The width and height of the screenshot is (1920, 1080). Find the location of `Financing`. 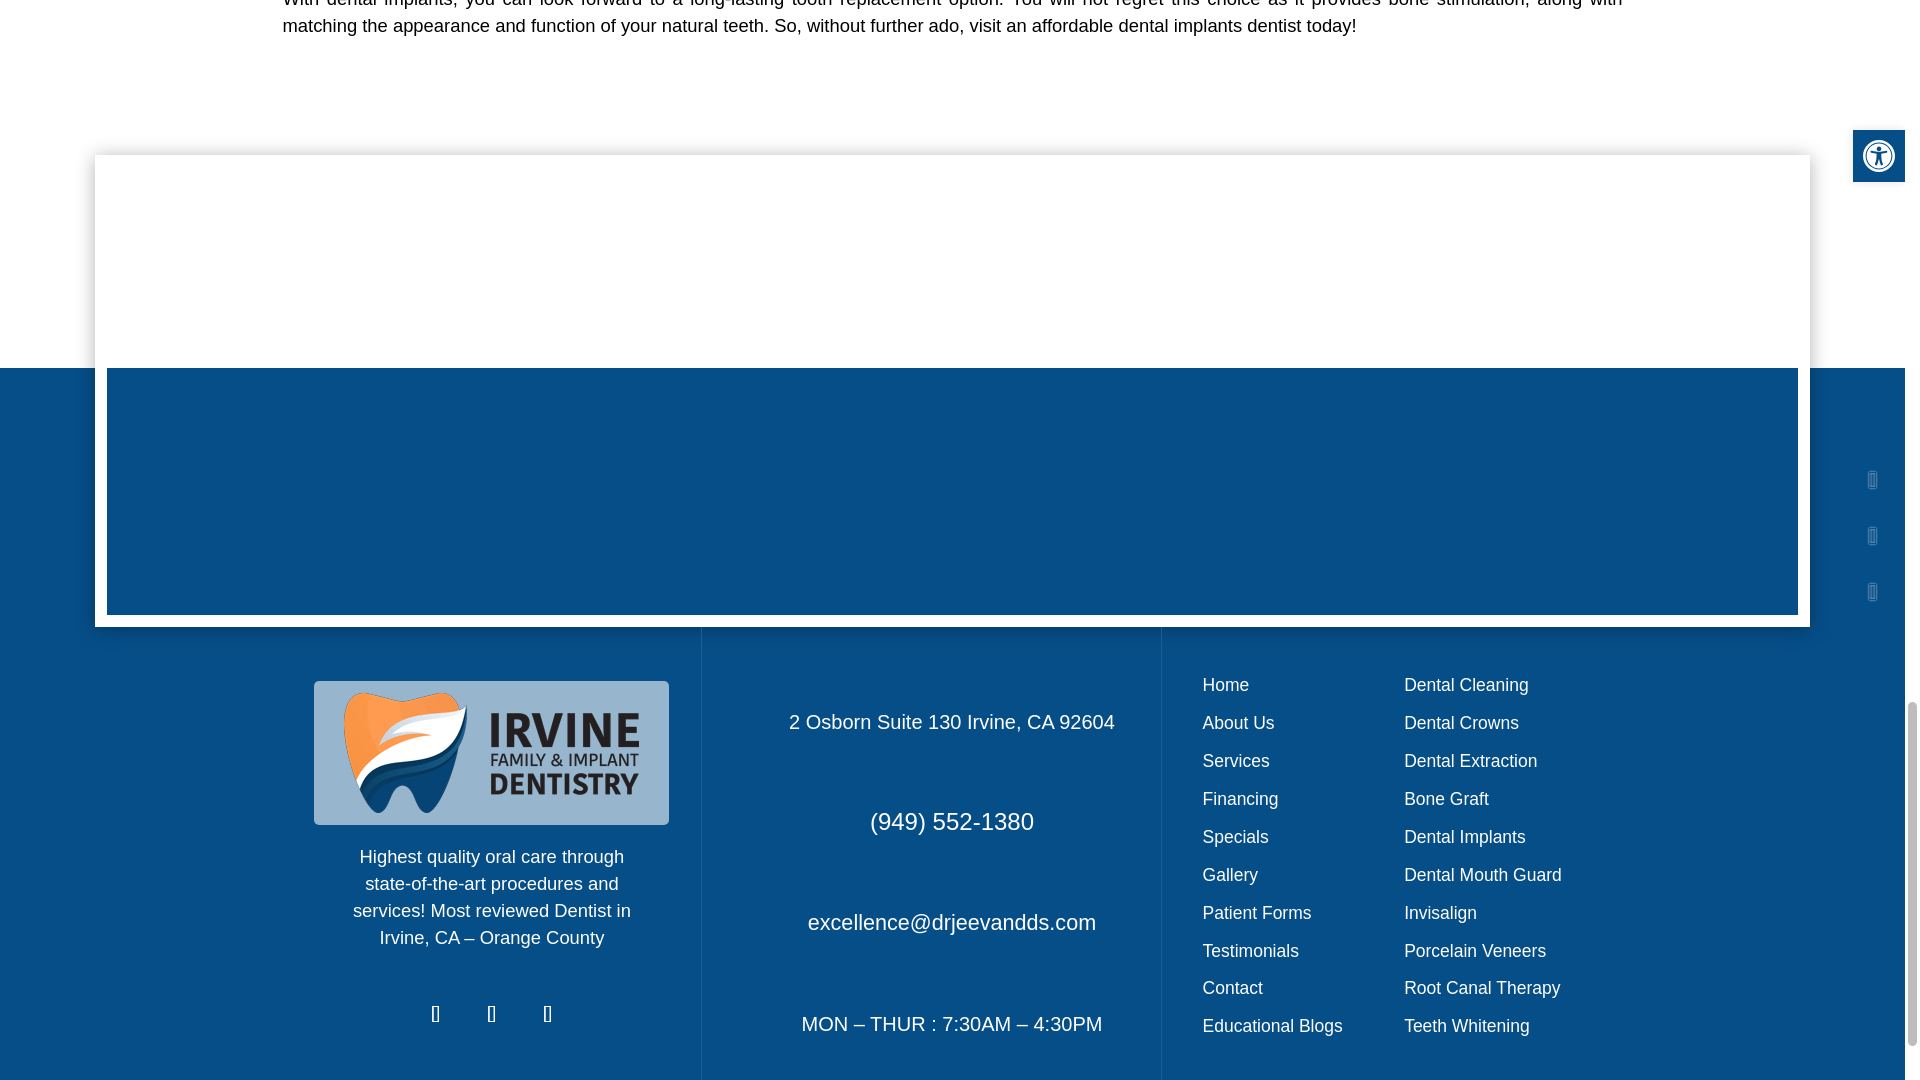

Financing is located at coordinates (1240, 804).